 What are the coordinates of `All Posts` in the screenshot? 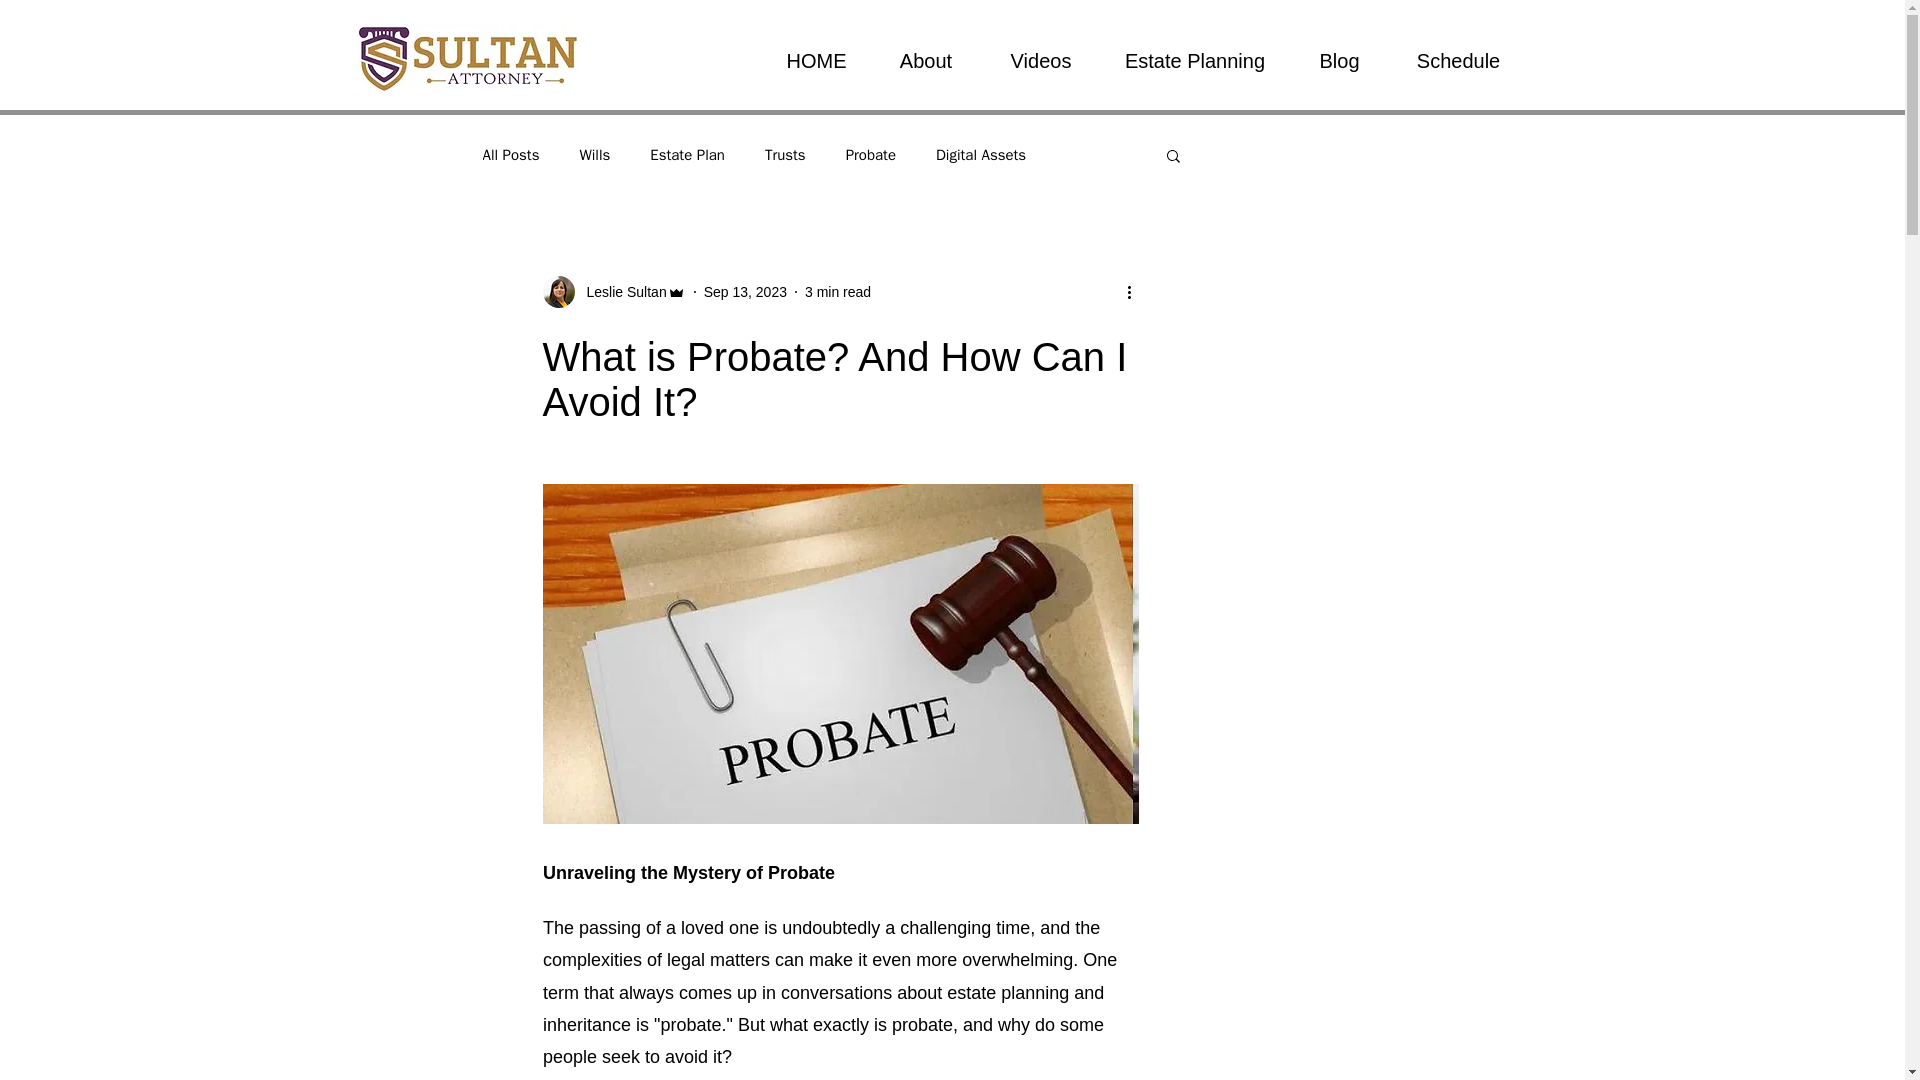 It's located at (510, 155).